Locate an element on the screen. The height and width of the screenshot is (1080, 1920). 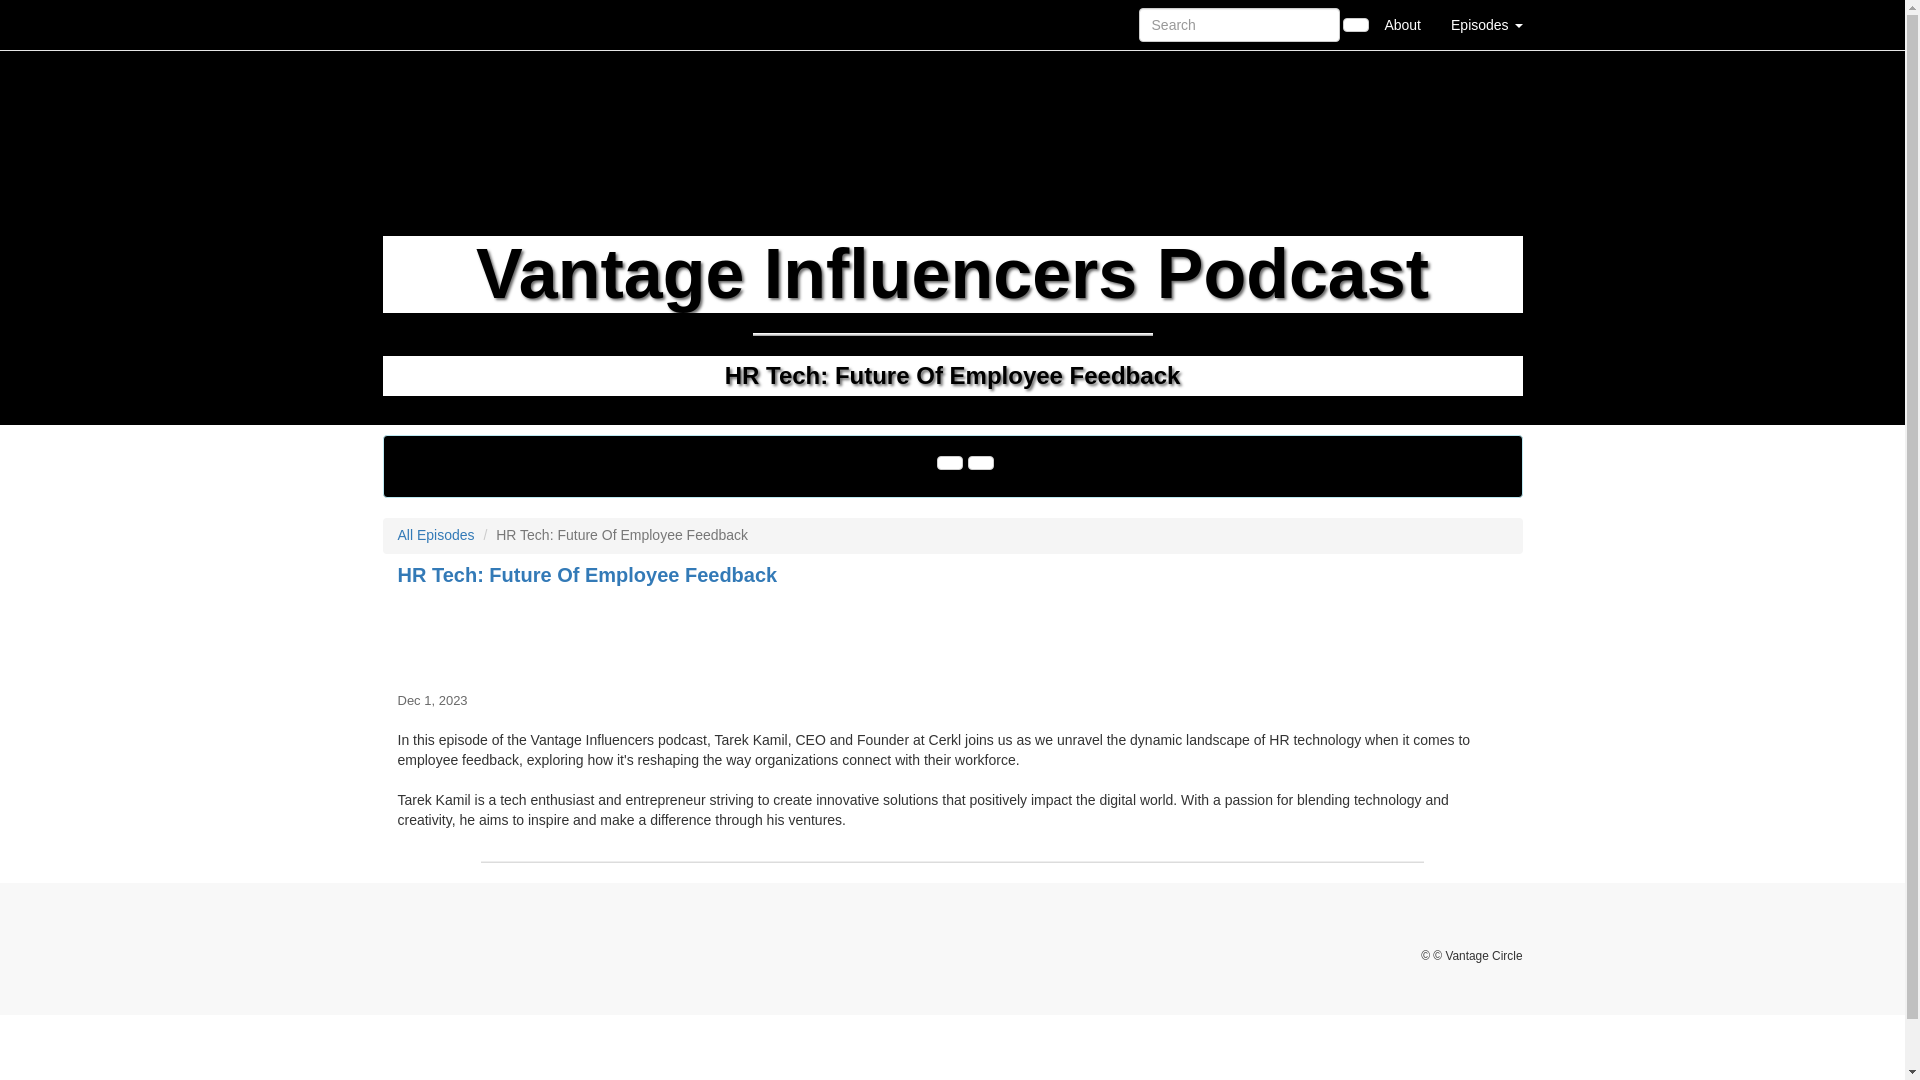
Home Page is located at coordinates (423, 24).